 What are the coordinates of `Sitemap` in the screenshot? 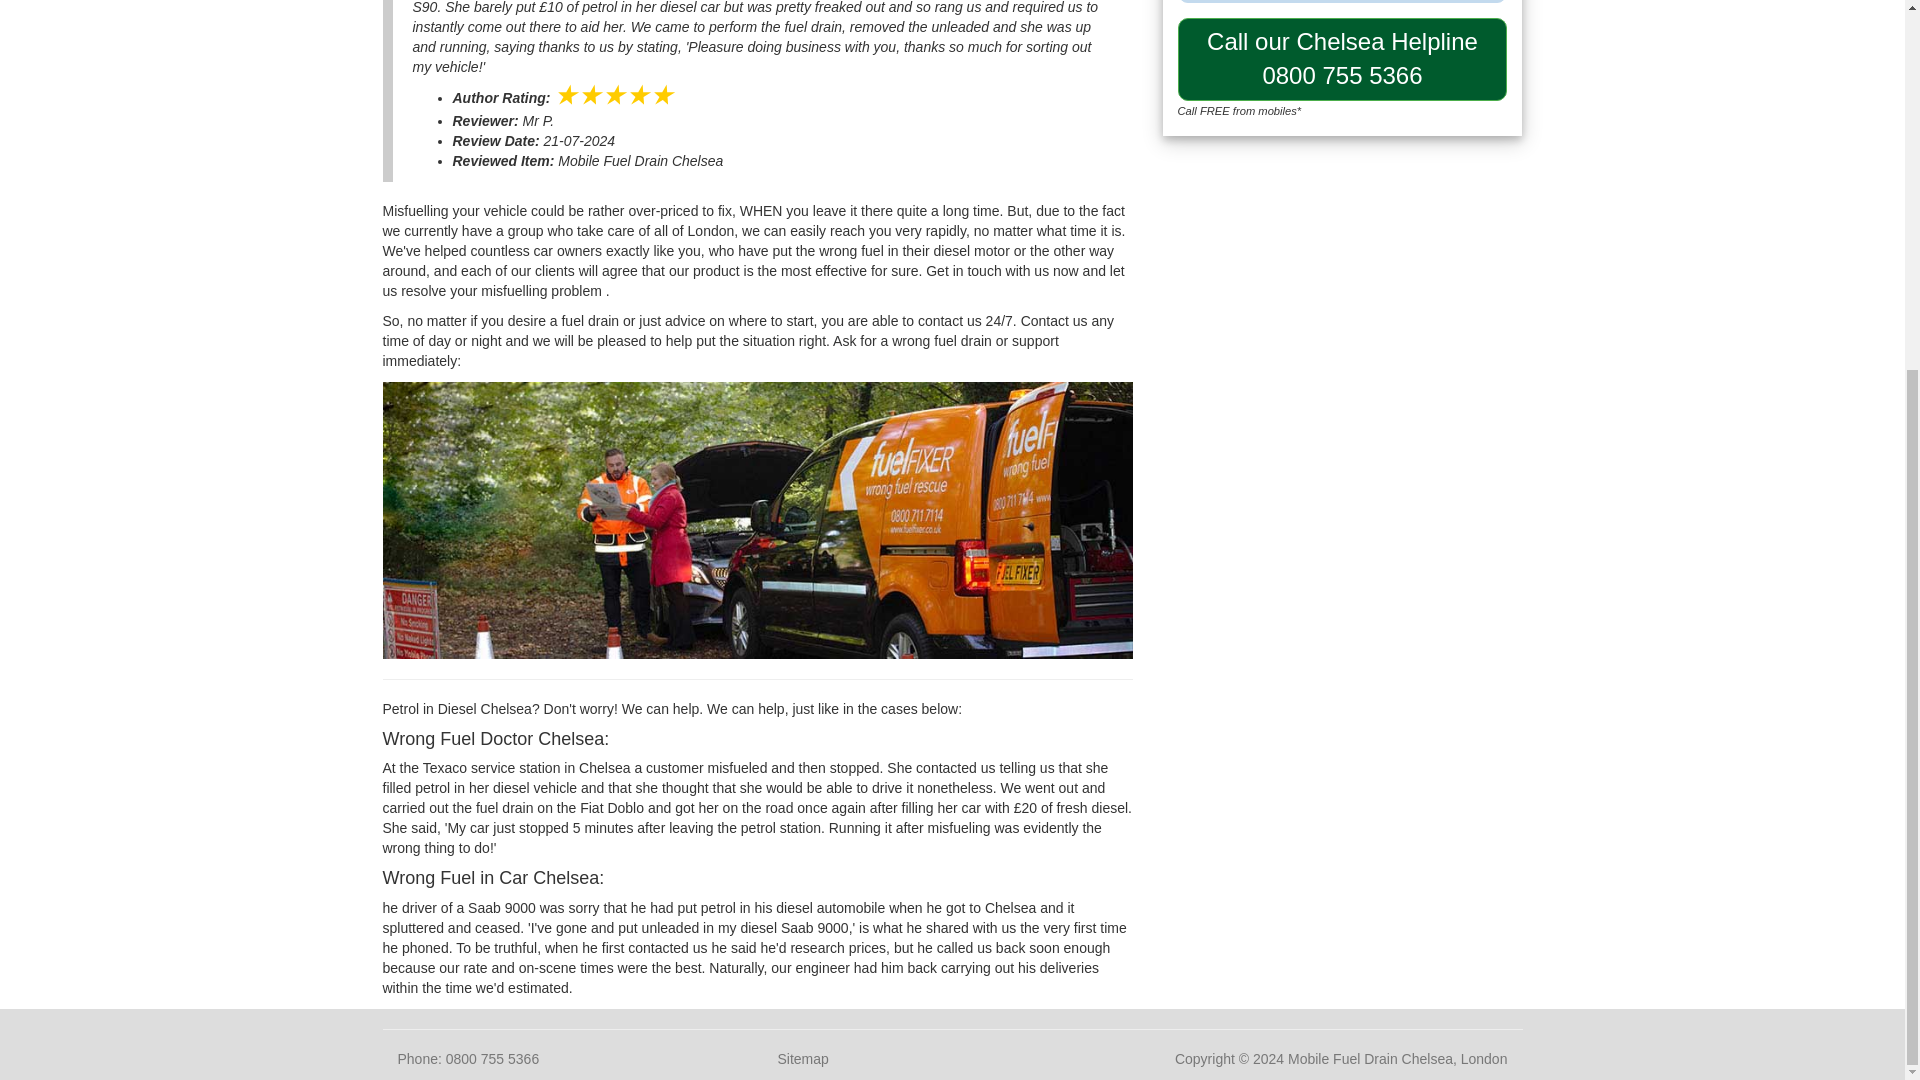 It's located at (802, 1058).